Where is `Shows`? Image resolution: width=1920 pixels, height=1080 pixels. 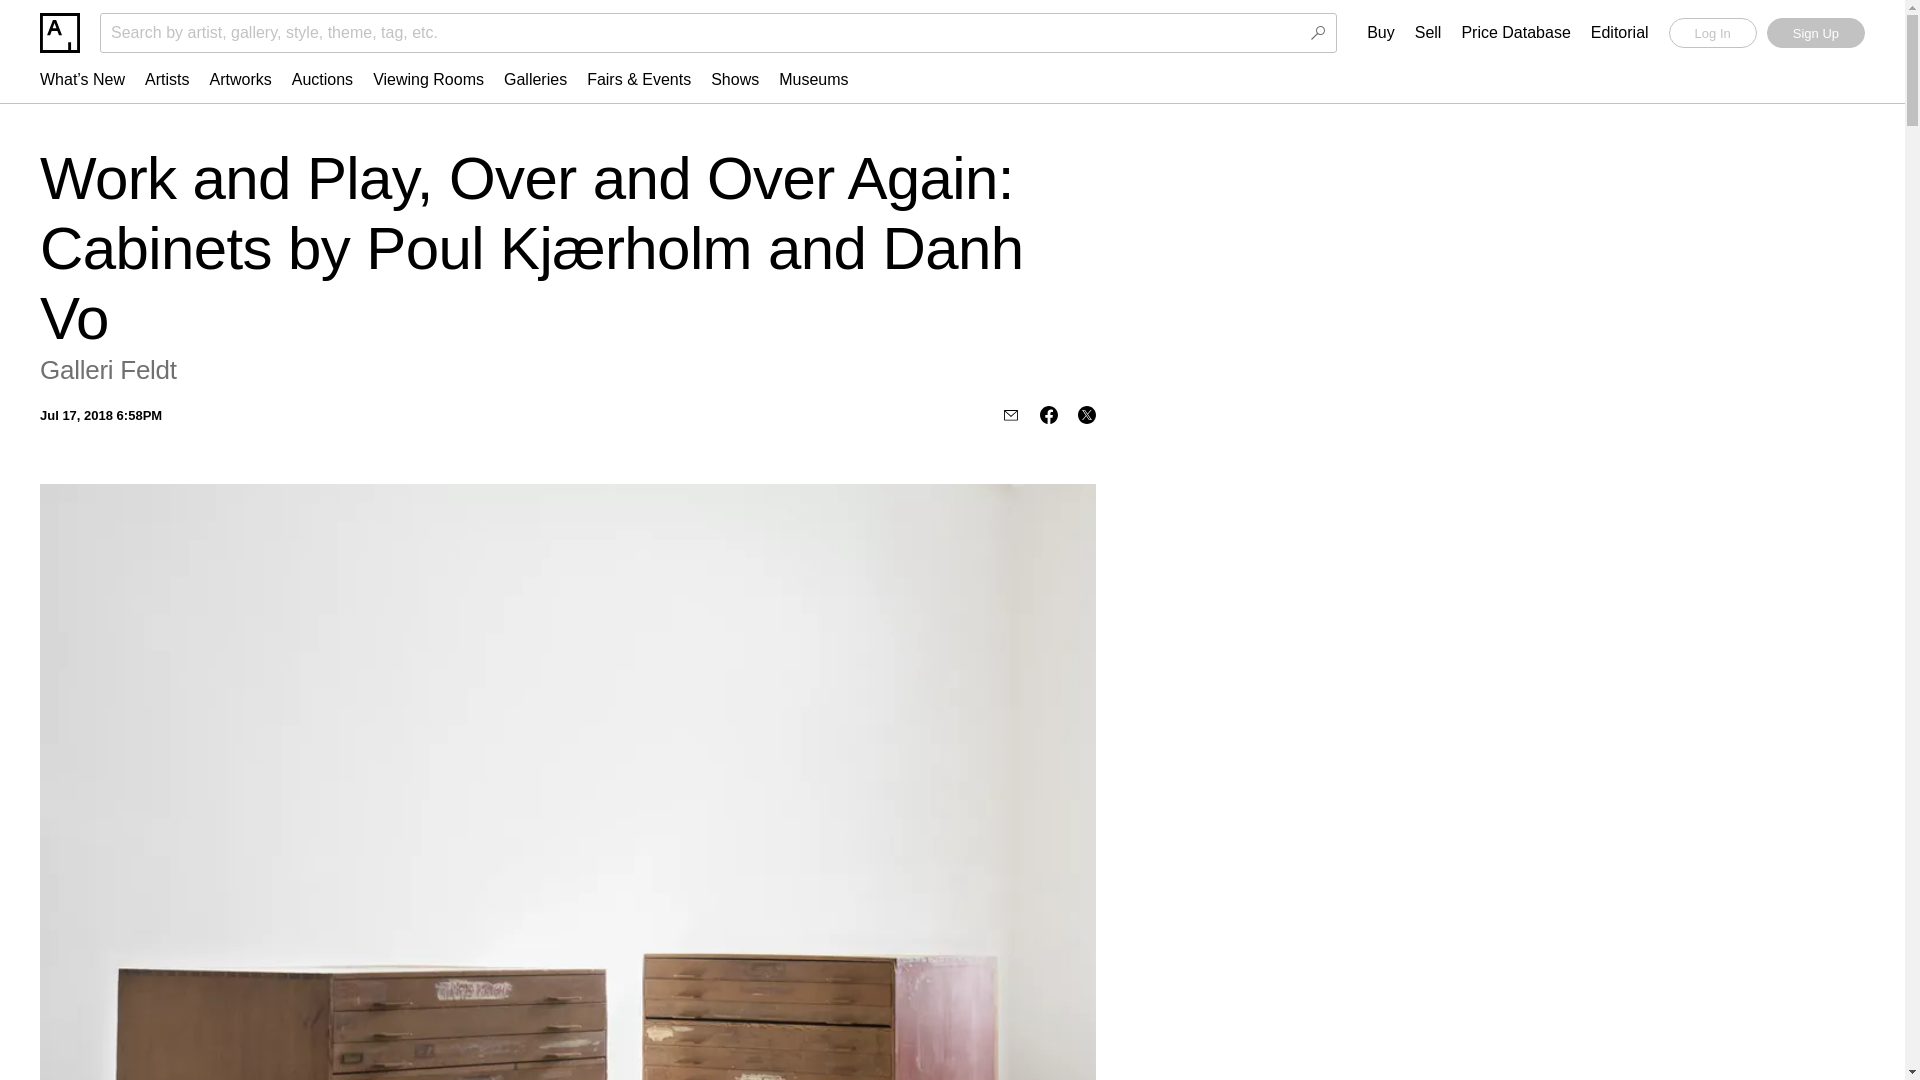
Shows is located at coordinates (734, 79).